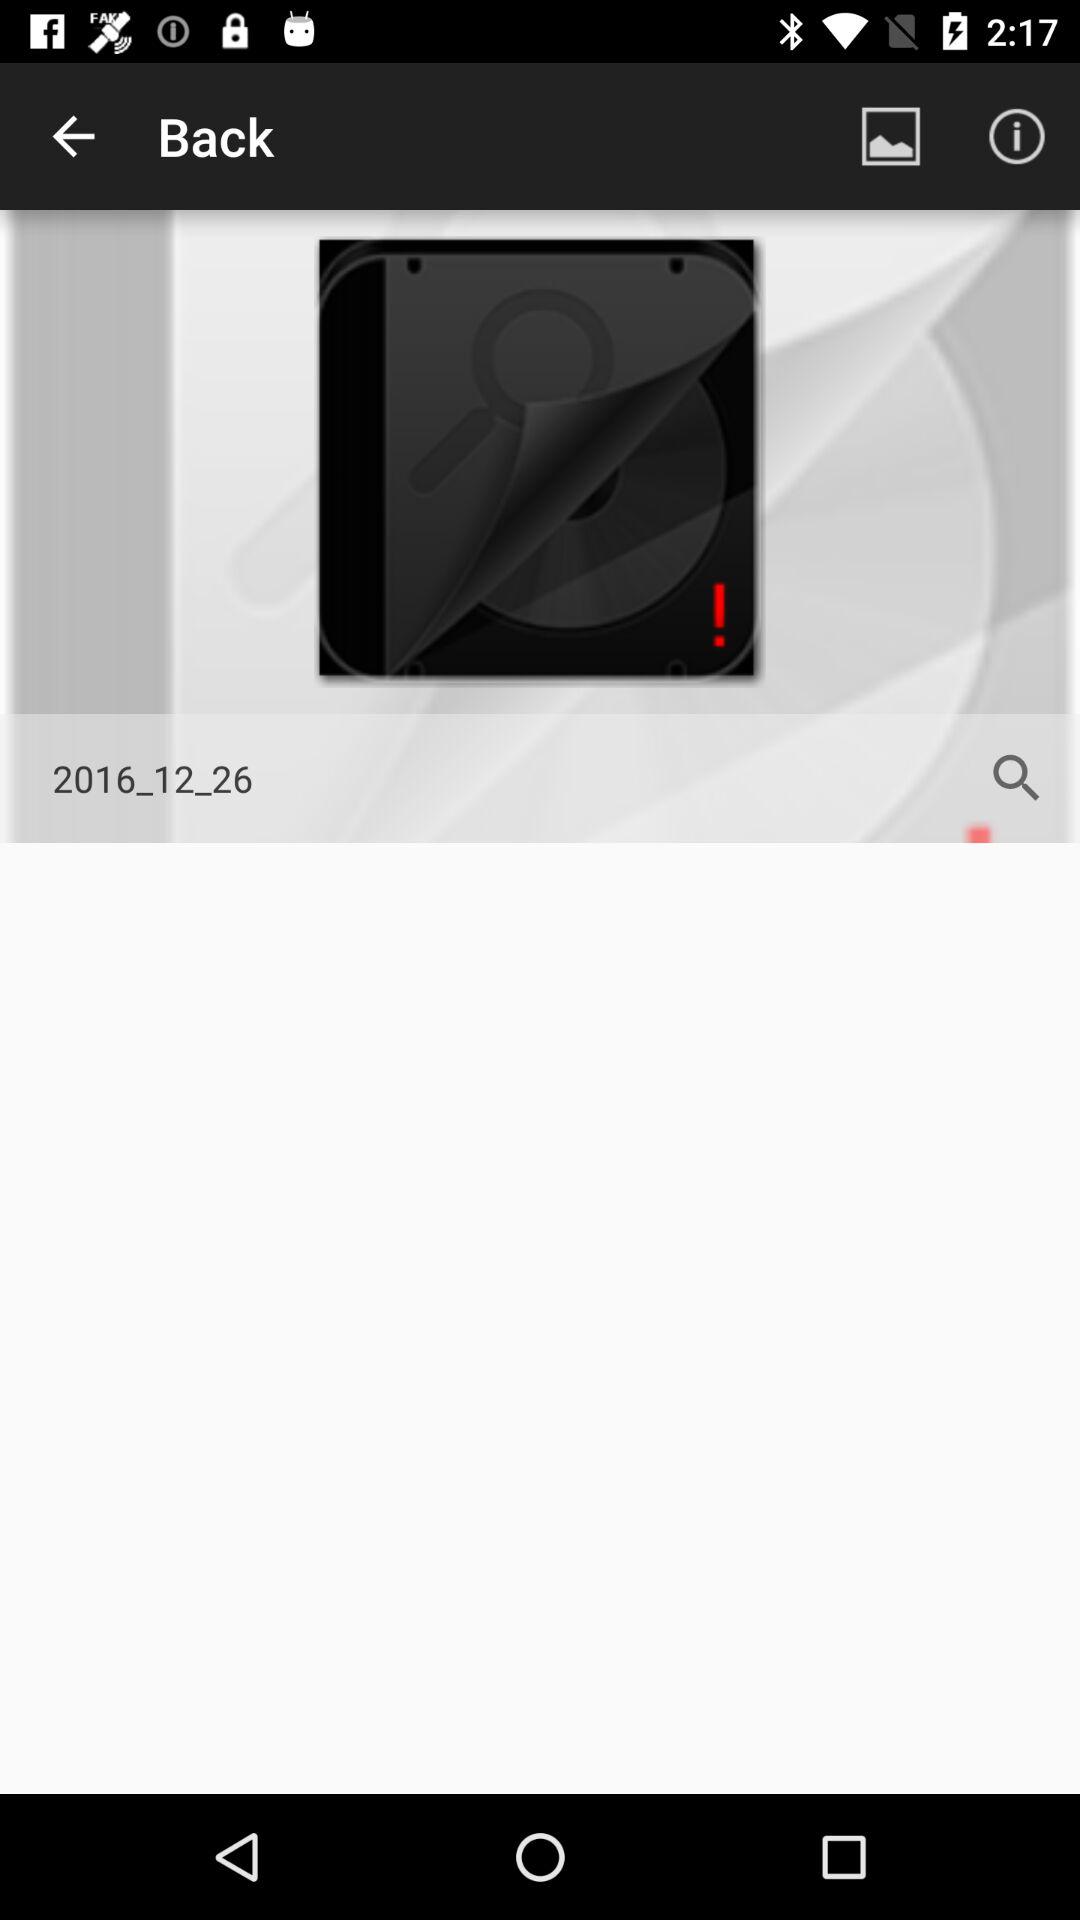 This screenshot has width=1080, height=1920. What do you see at coordinates (73, 136) in the screenshot?
I see `turn off the app next to the back icon` at bounding box center [73, 136].